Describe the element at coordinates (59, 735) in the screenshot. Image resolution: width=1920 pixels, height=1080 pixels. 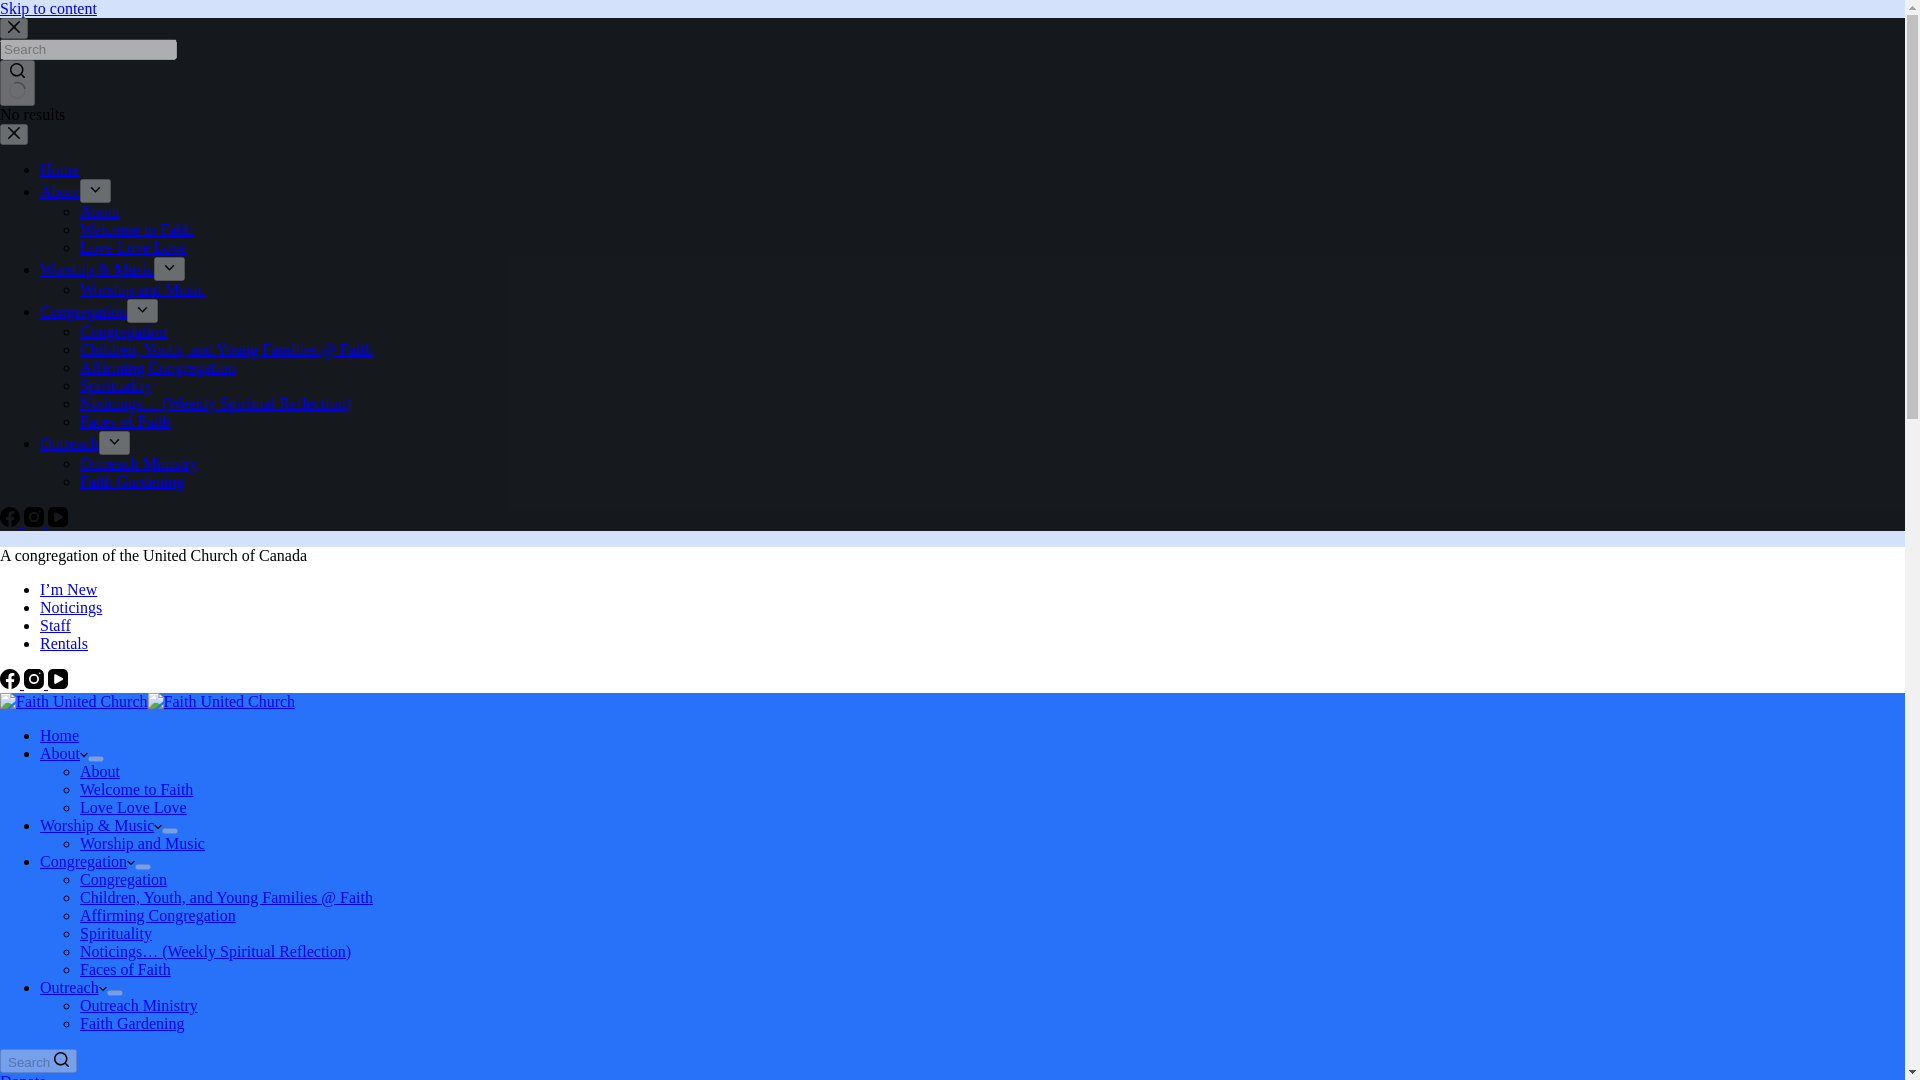
I see `Home` at that location.